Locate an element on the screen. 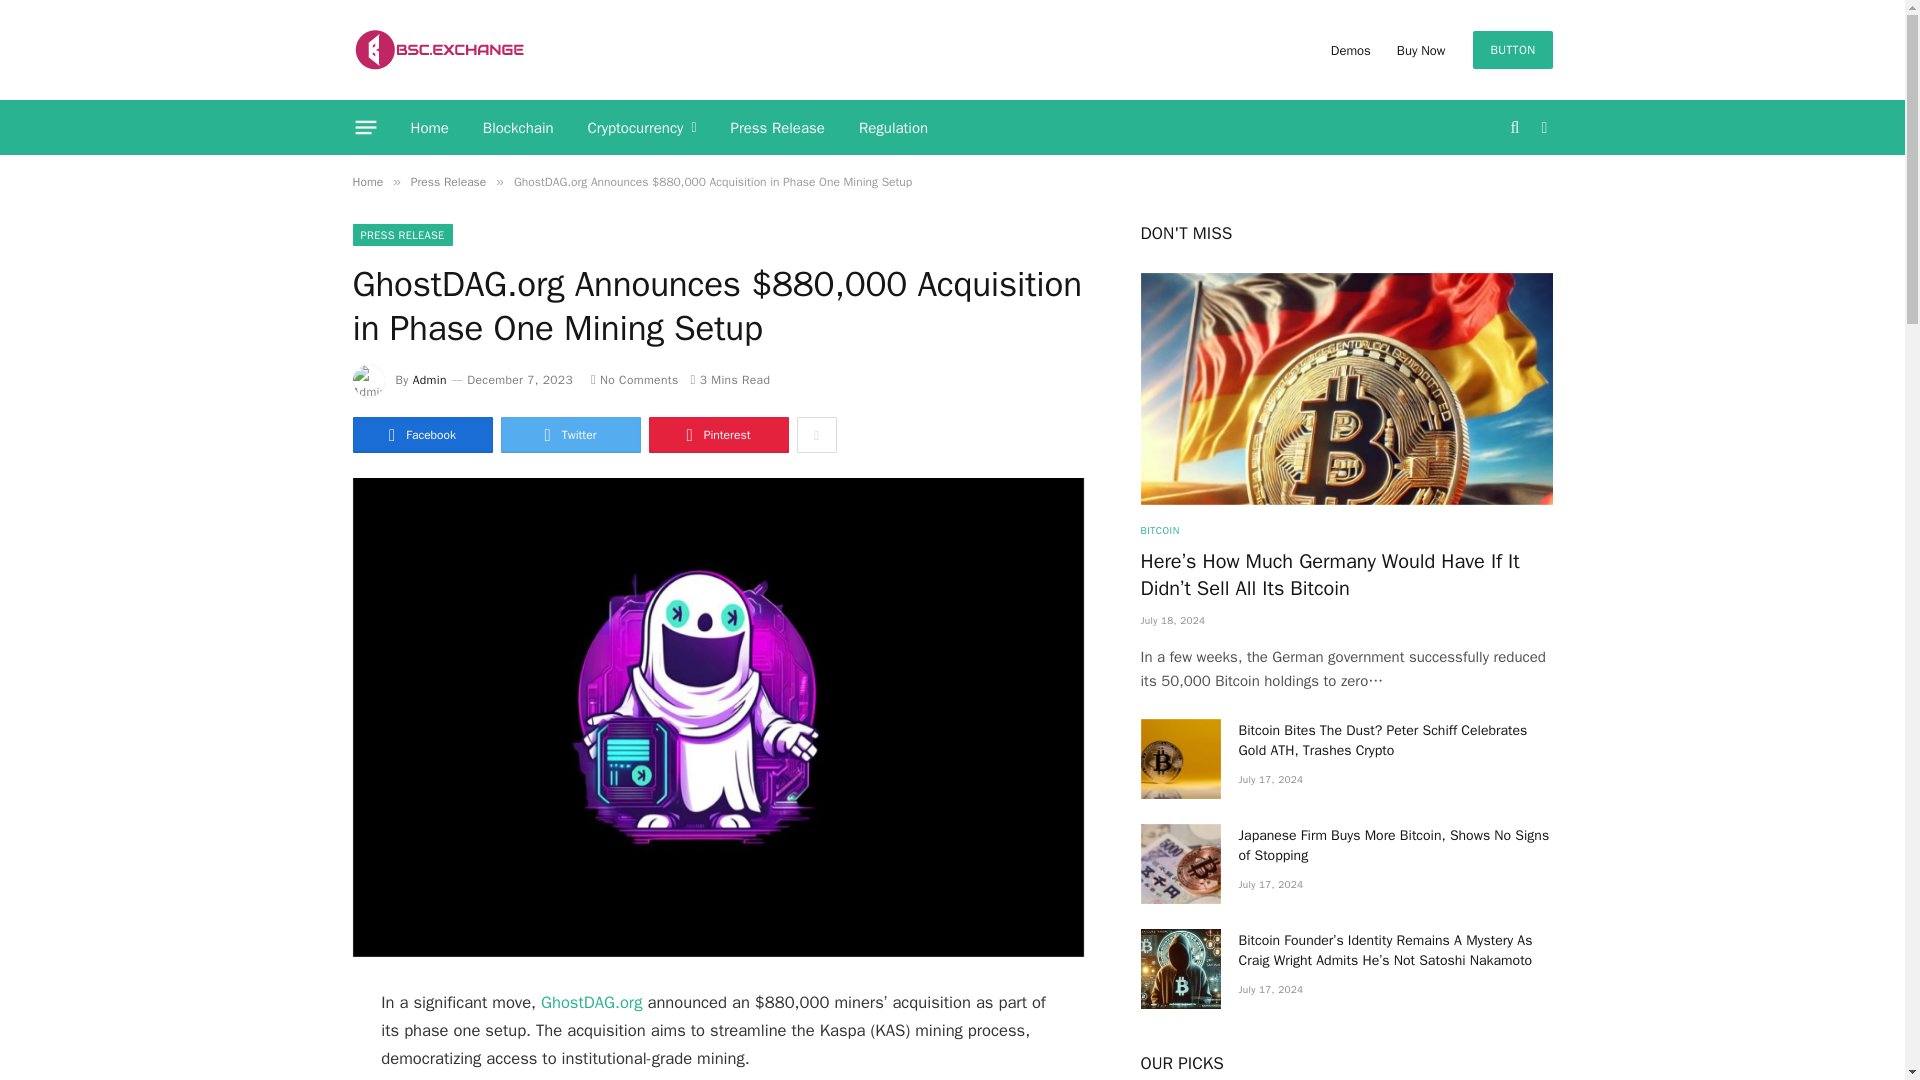 Image resolution: width=1920 pixels, height=1080 pixels. Share on Pinterest is located at coordinates (718, 434).